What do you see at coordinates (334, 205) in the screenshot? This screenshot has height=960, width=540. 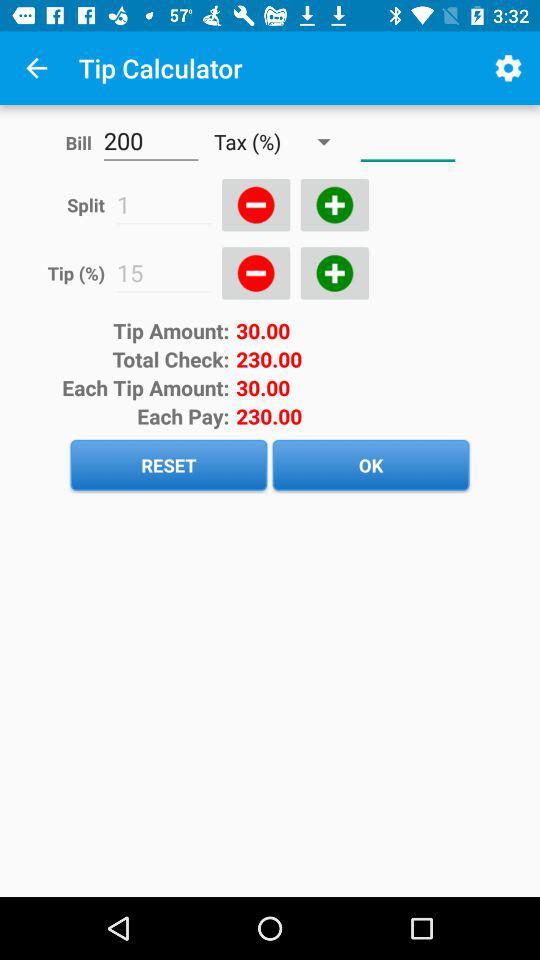 I see `increase number of payers` at bounding box center [334, 205].